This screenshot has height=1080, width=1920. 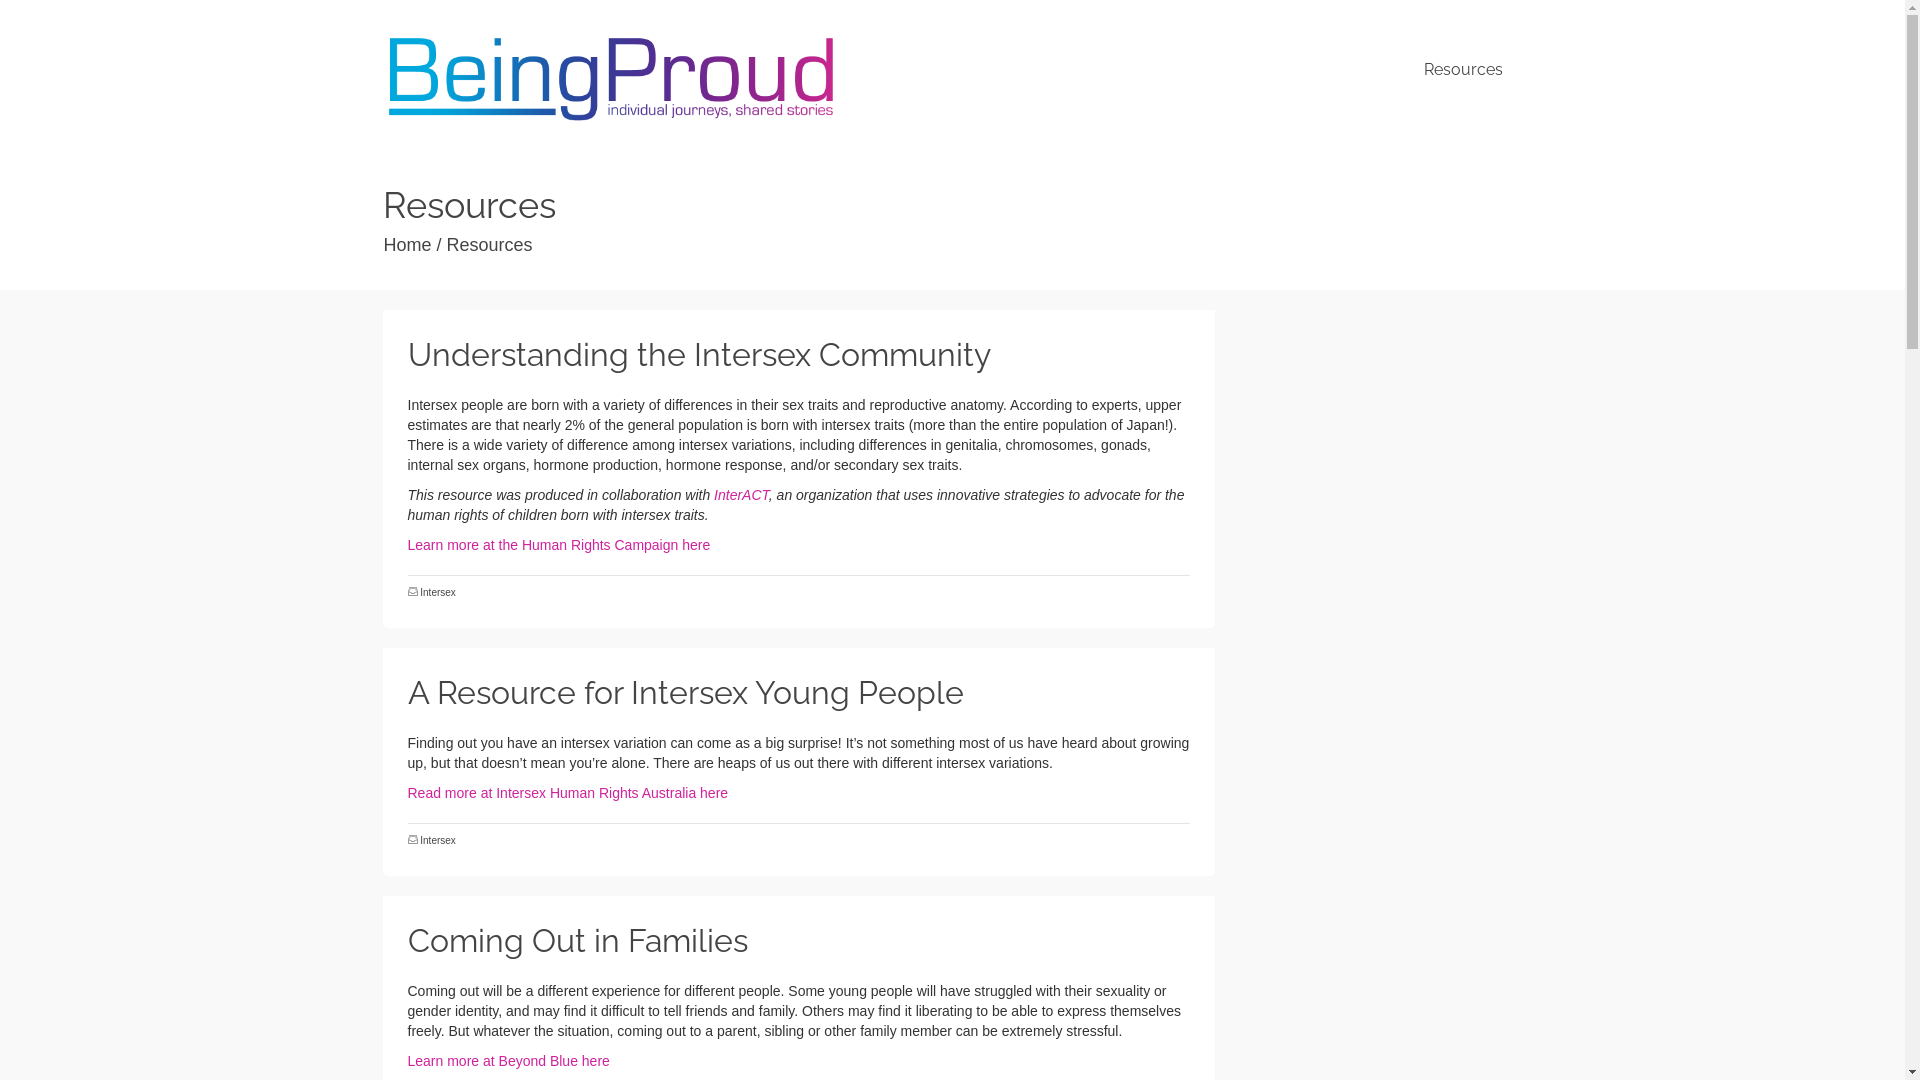 What do you see at coordinates (560, 545) in the screenshot?
I see `Learn more at the Human Rights Campaign here` at bounding box center [560, 545].